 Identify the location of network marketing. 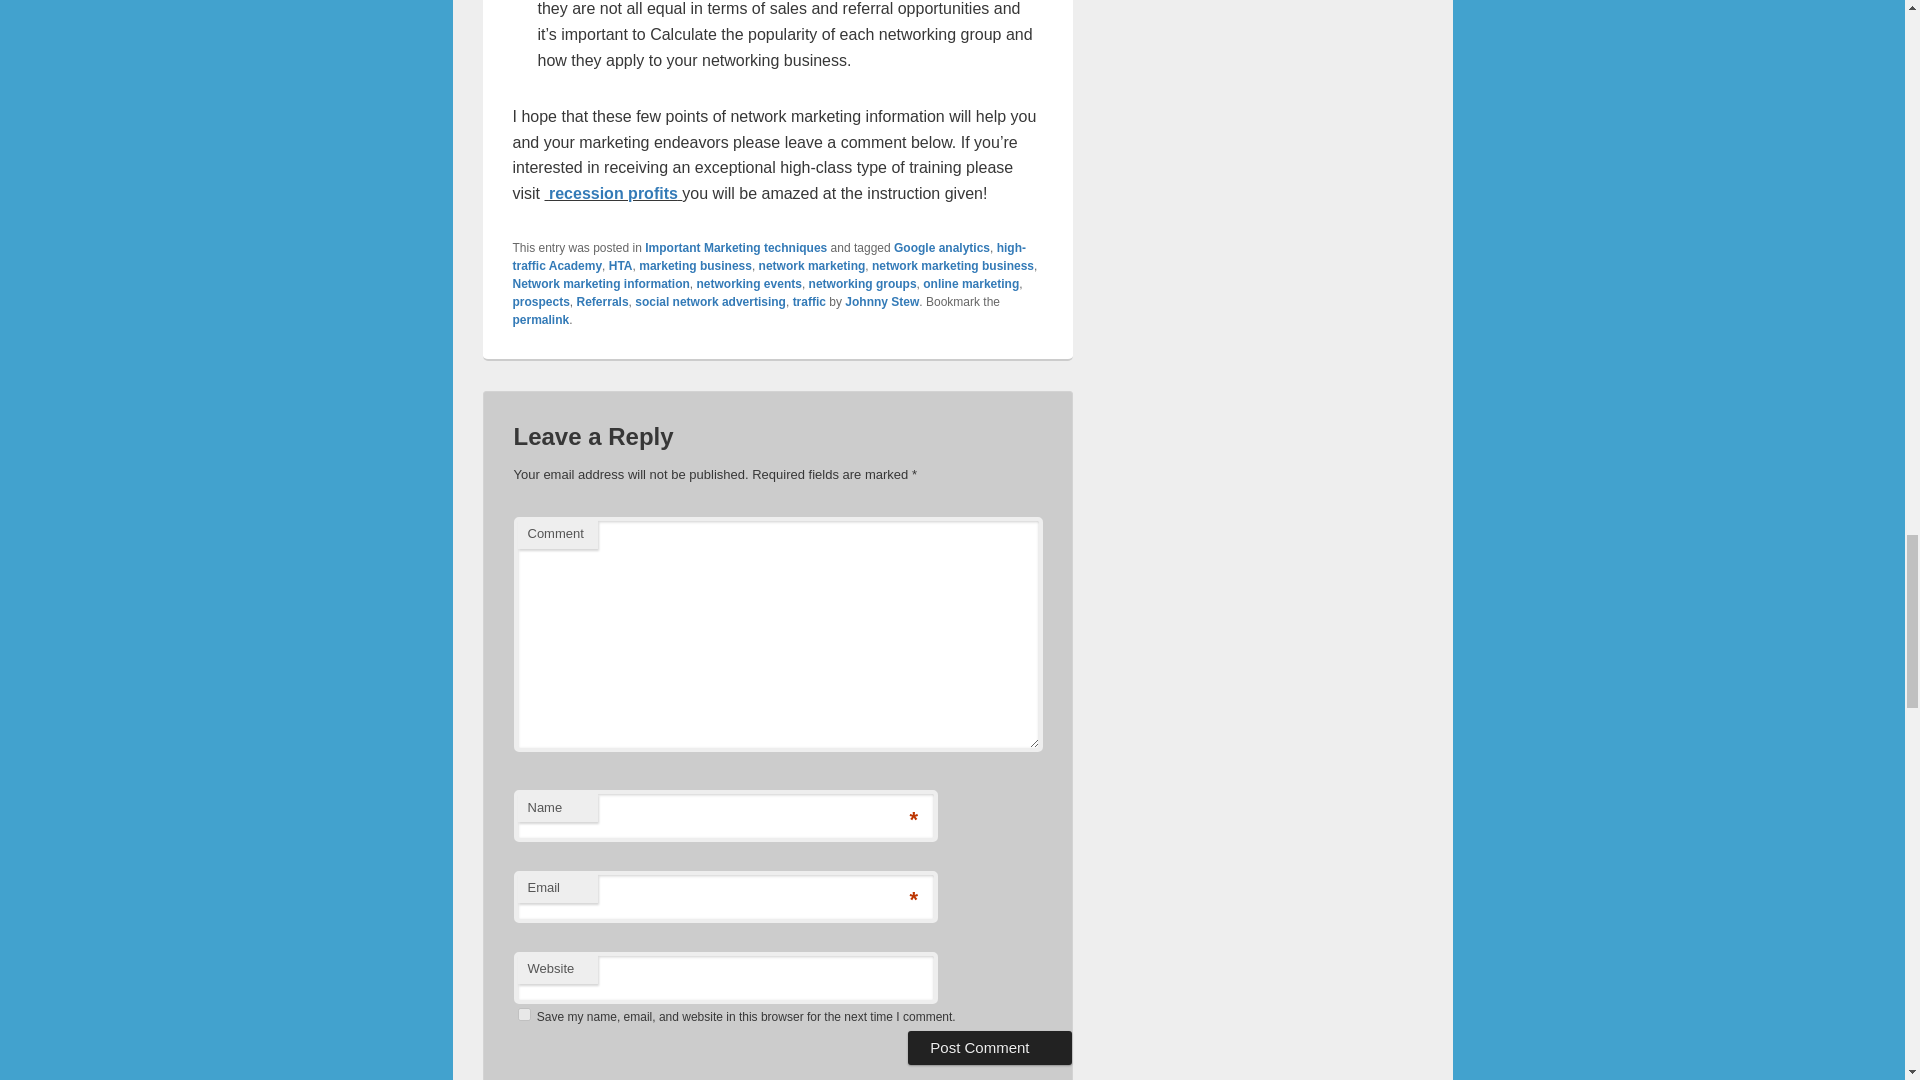
(812, 266).